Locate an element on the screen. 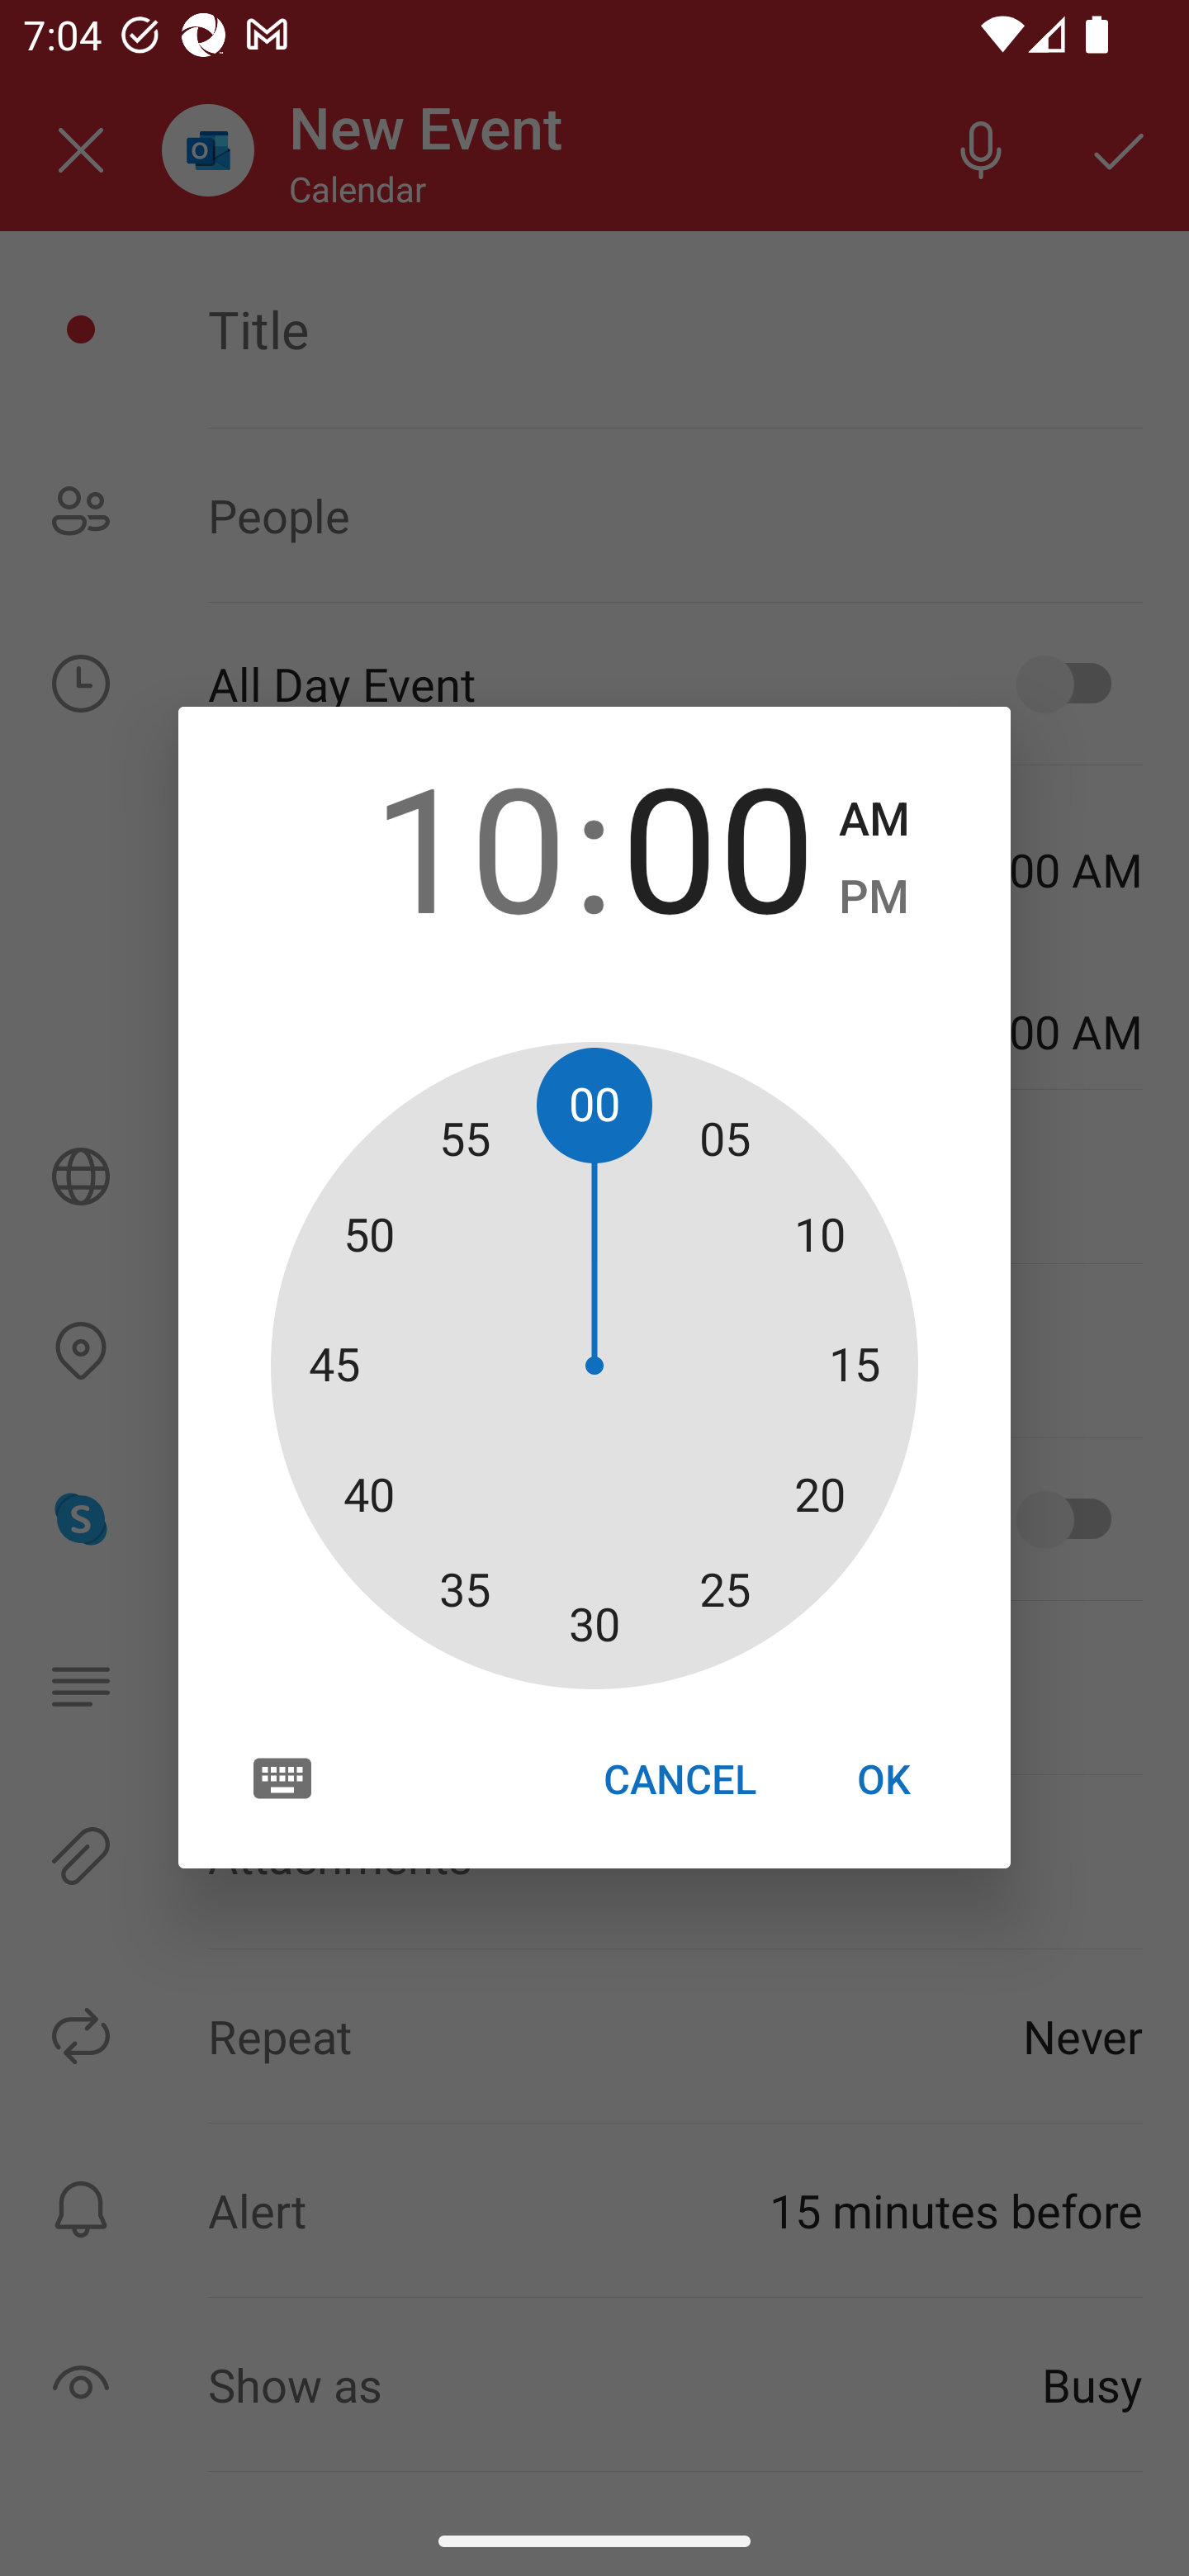 The height and width of the screenshot is (2576, 1189). 00 is located at coordinates (718, 844).